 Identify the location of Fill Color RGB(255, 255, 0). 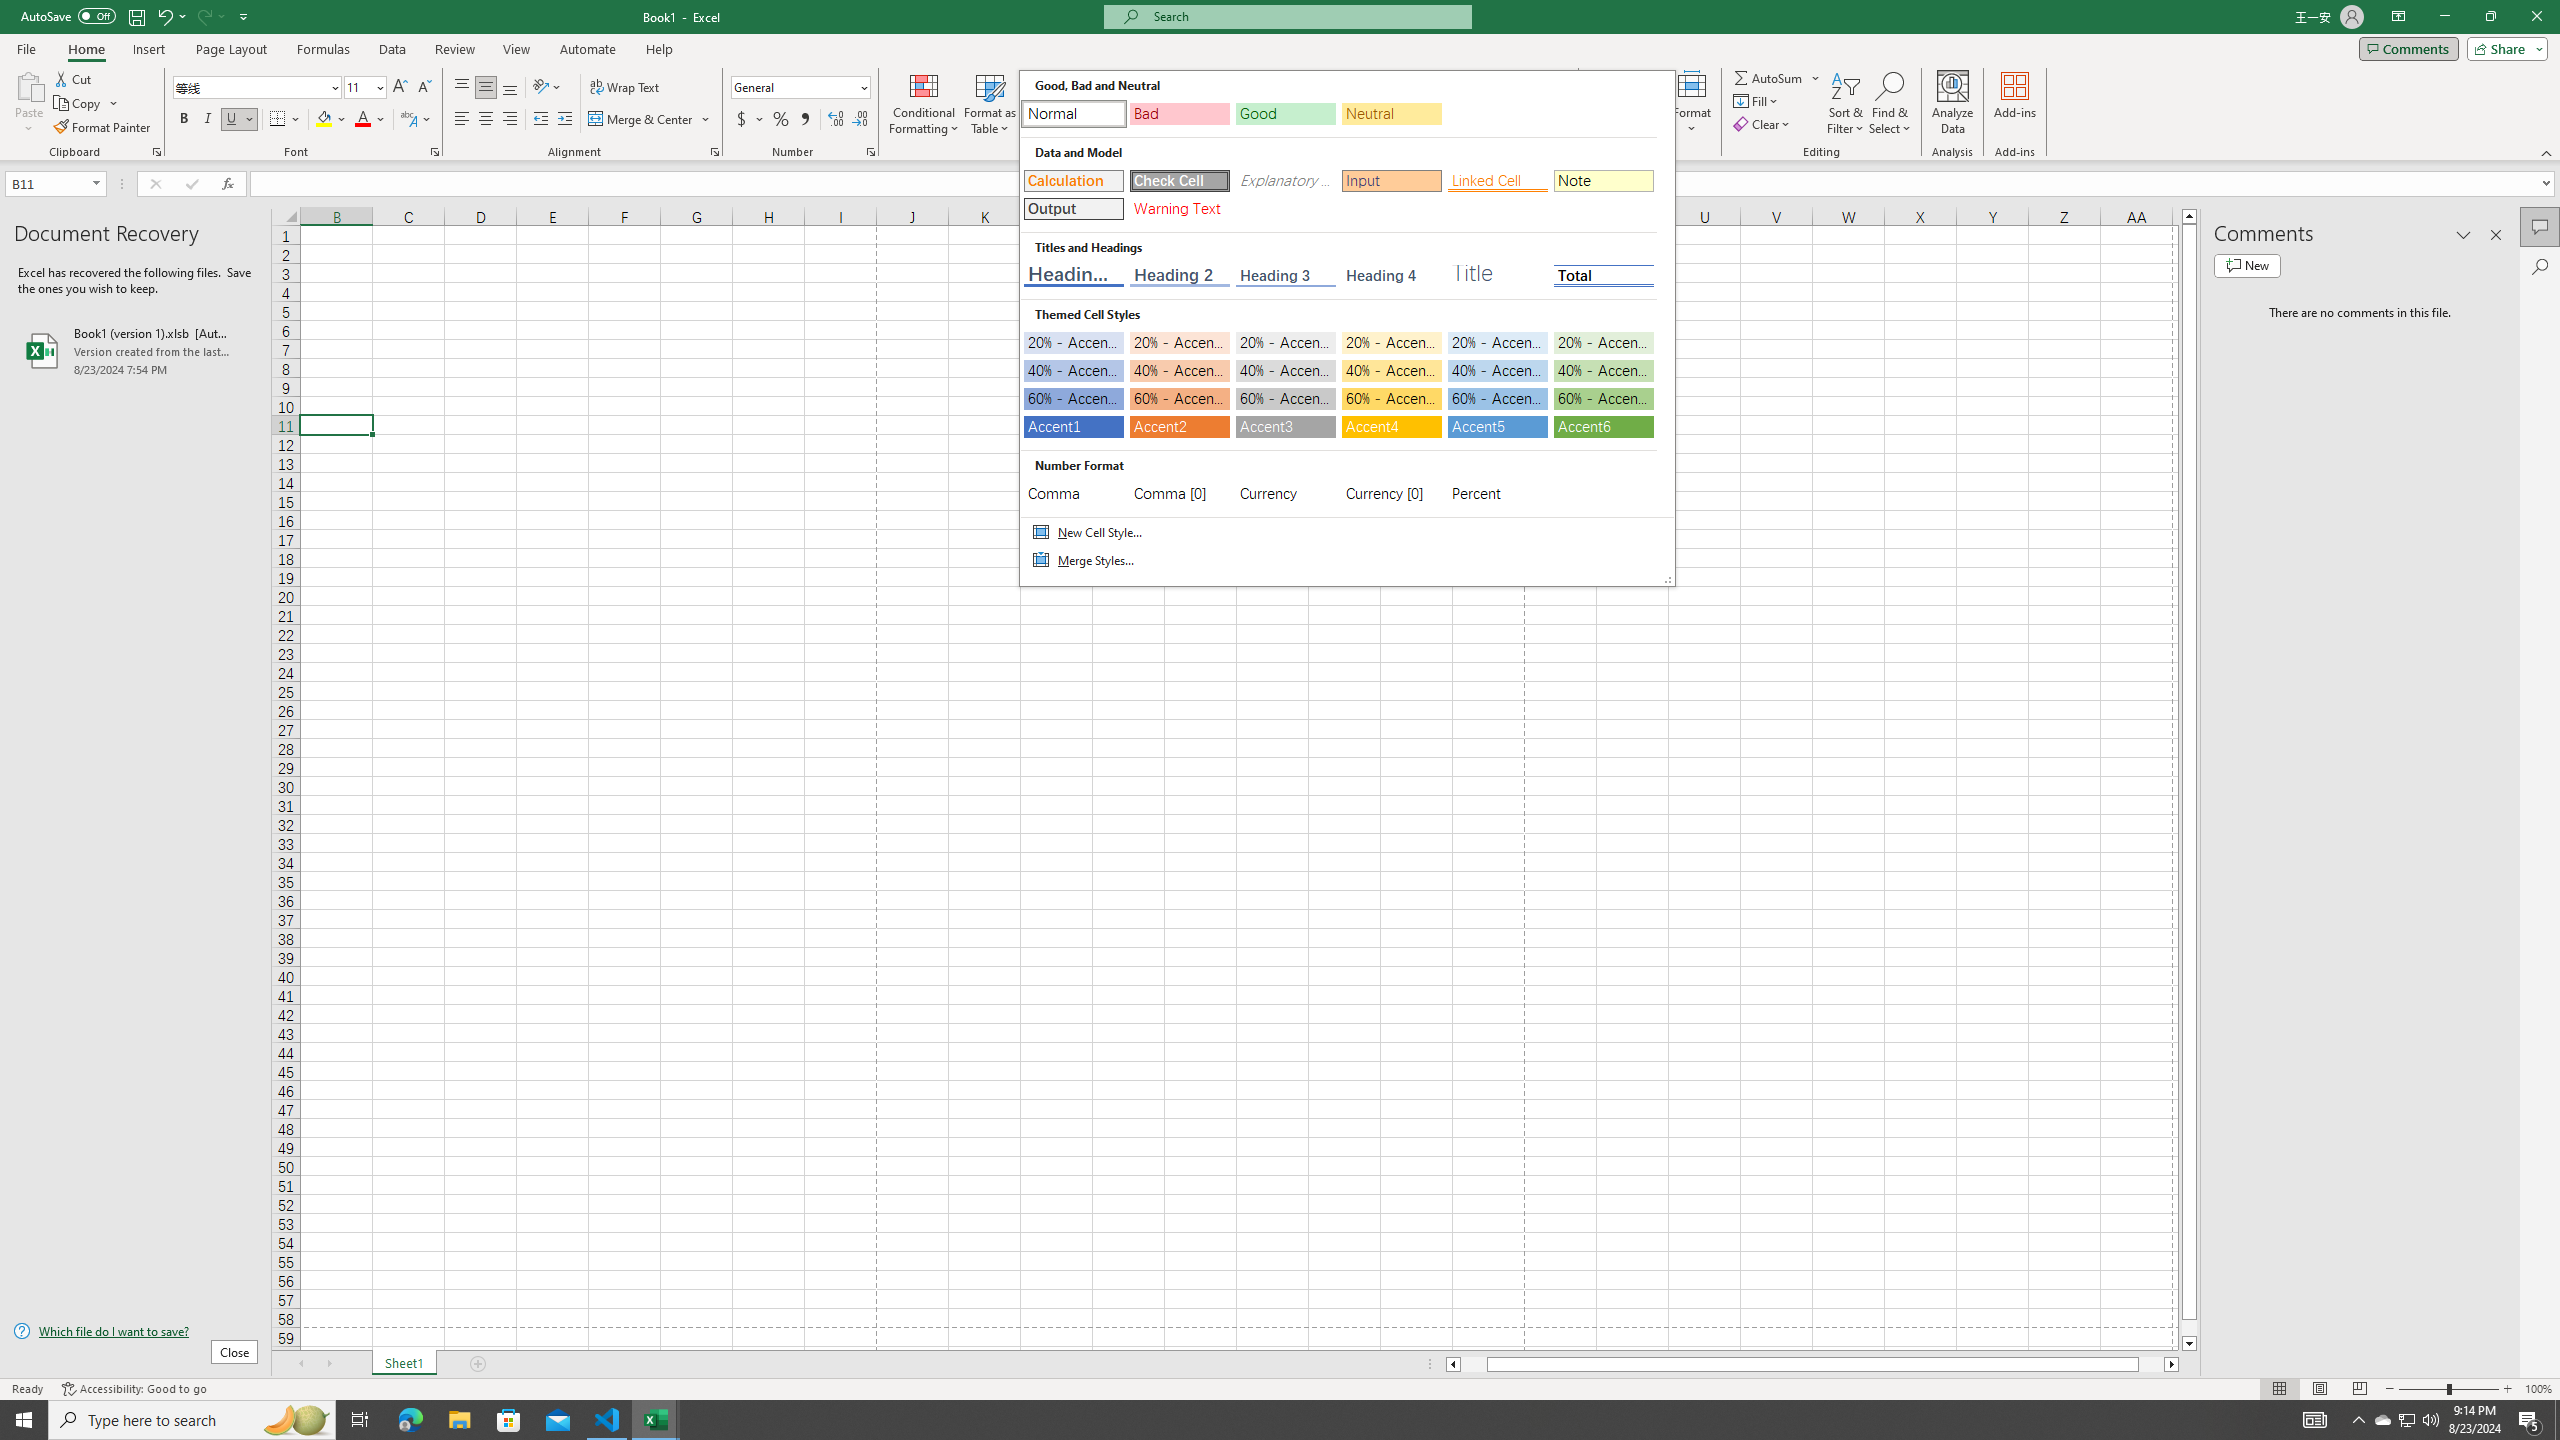
(324, 120).